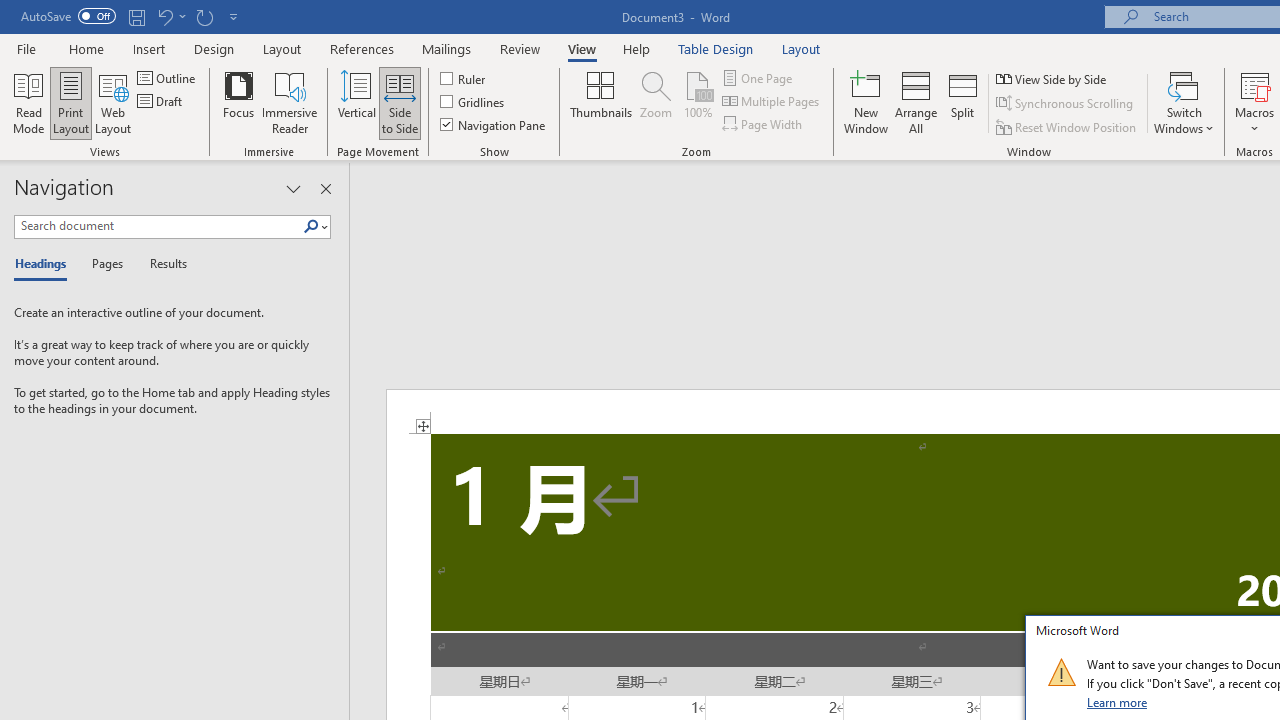 The image size is (1280, 720). What do you see at coordinates (916, 102) in the screenshot?
I see `Arrange All` at bounding box center [916, 102].